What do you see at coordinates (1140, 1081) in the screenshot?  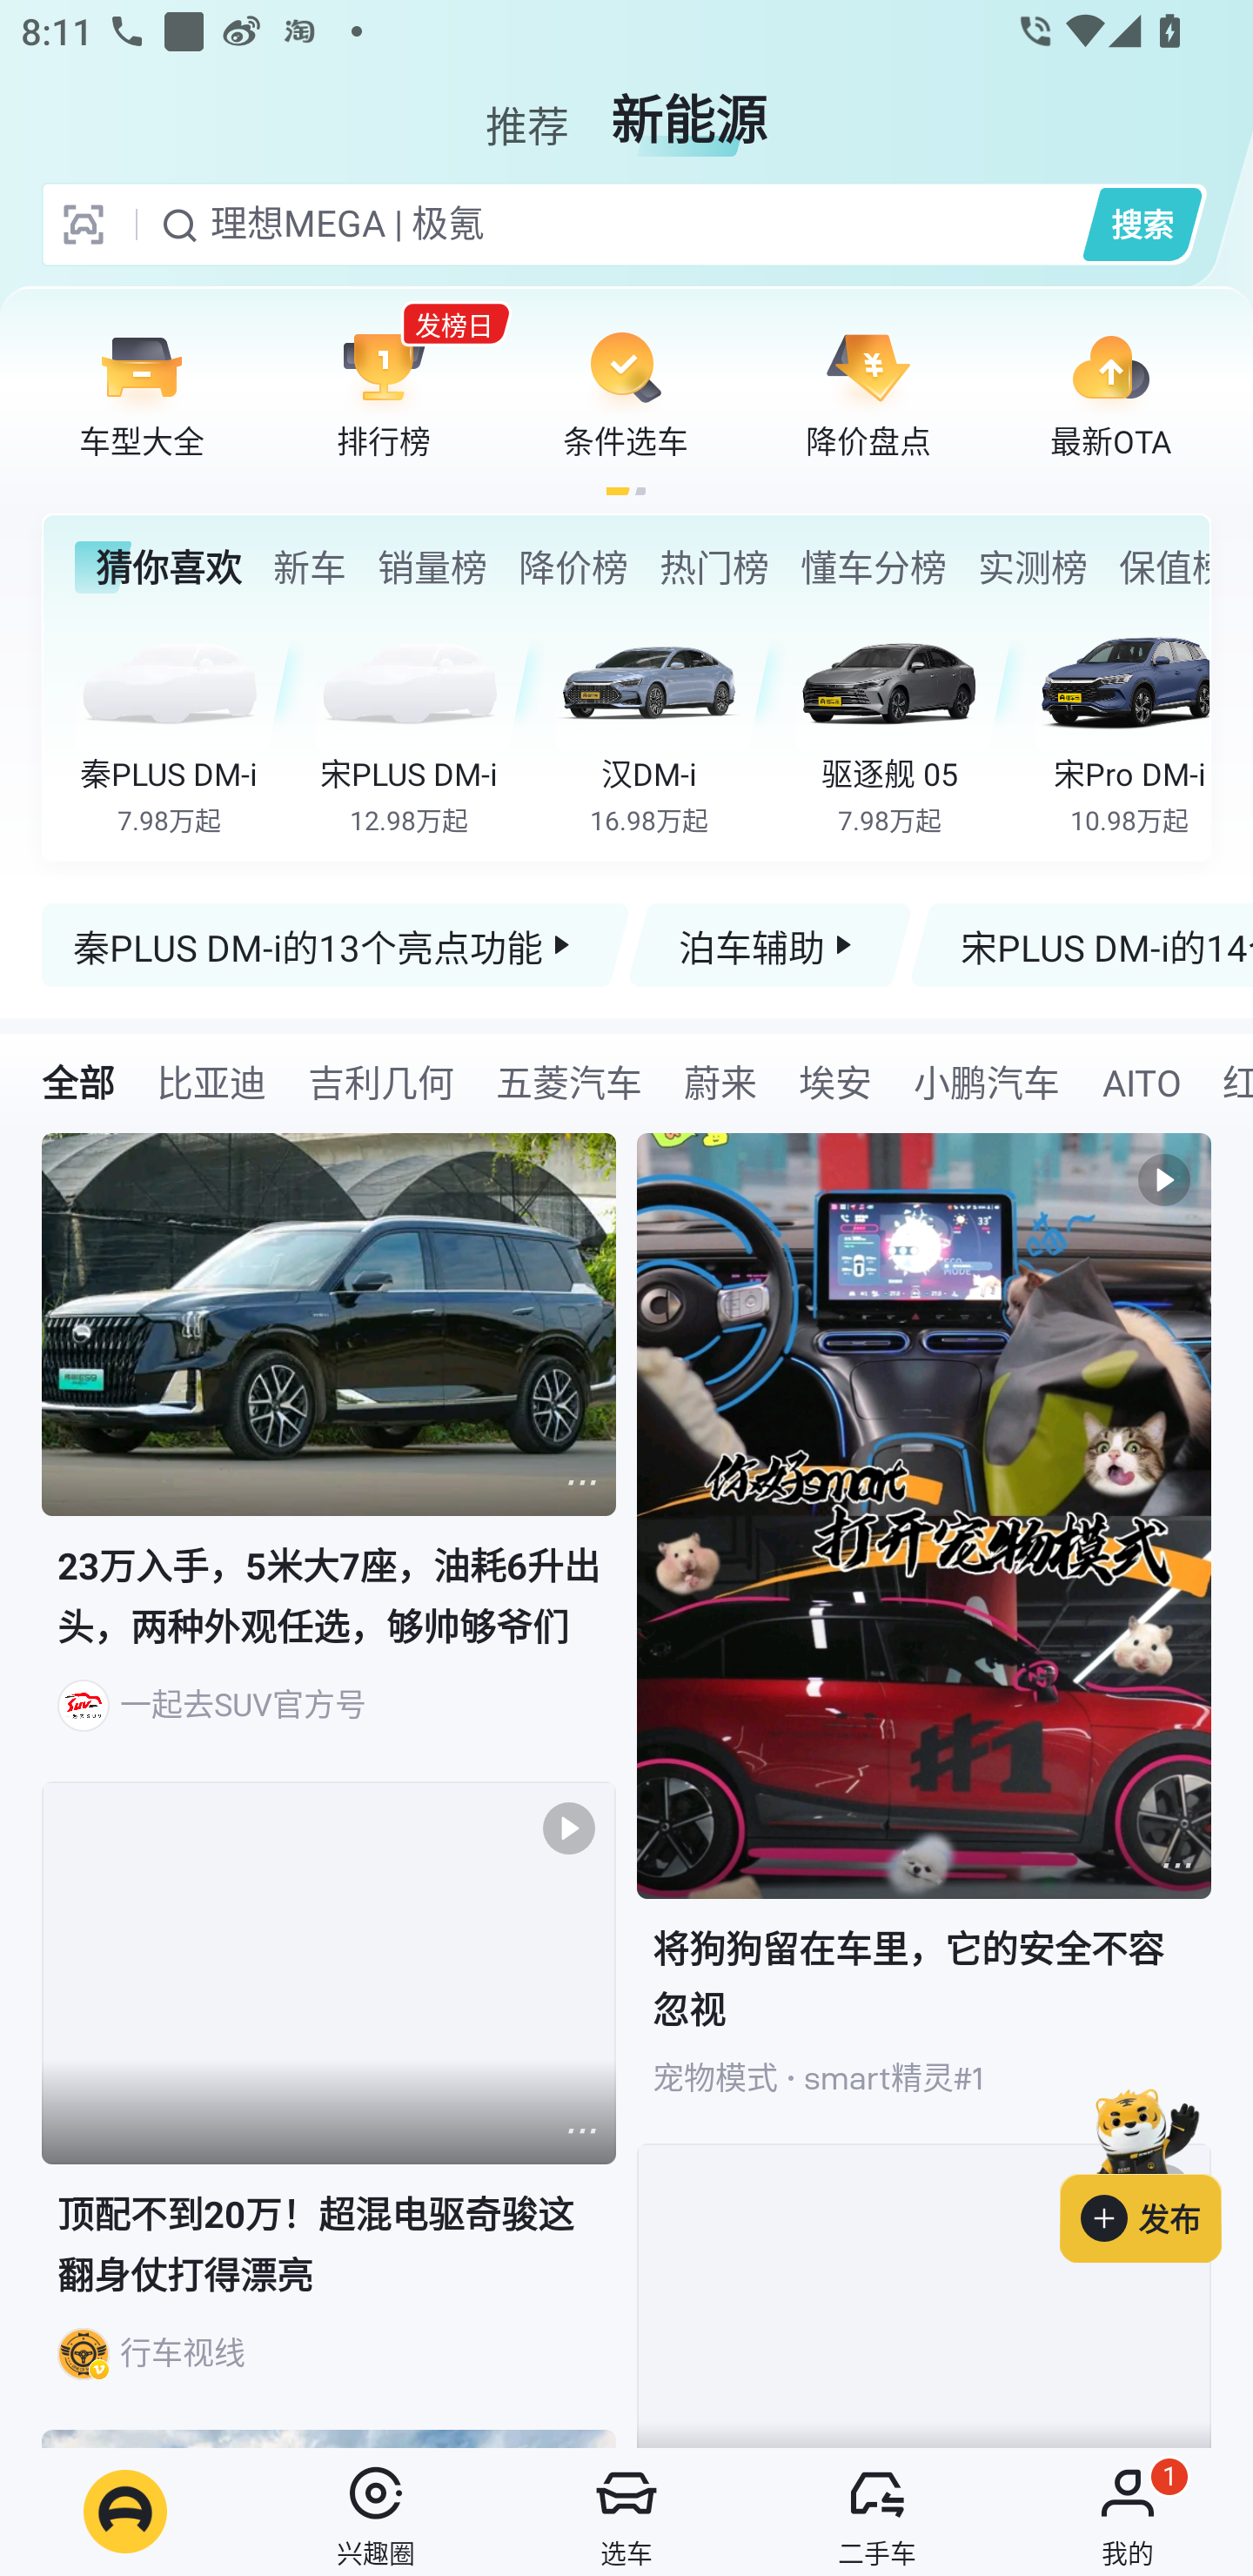 I see `AITO` at bounding box center [1140, 1081].